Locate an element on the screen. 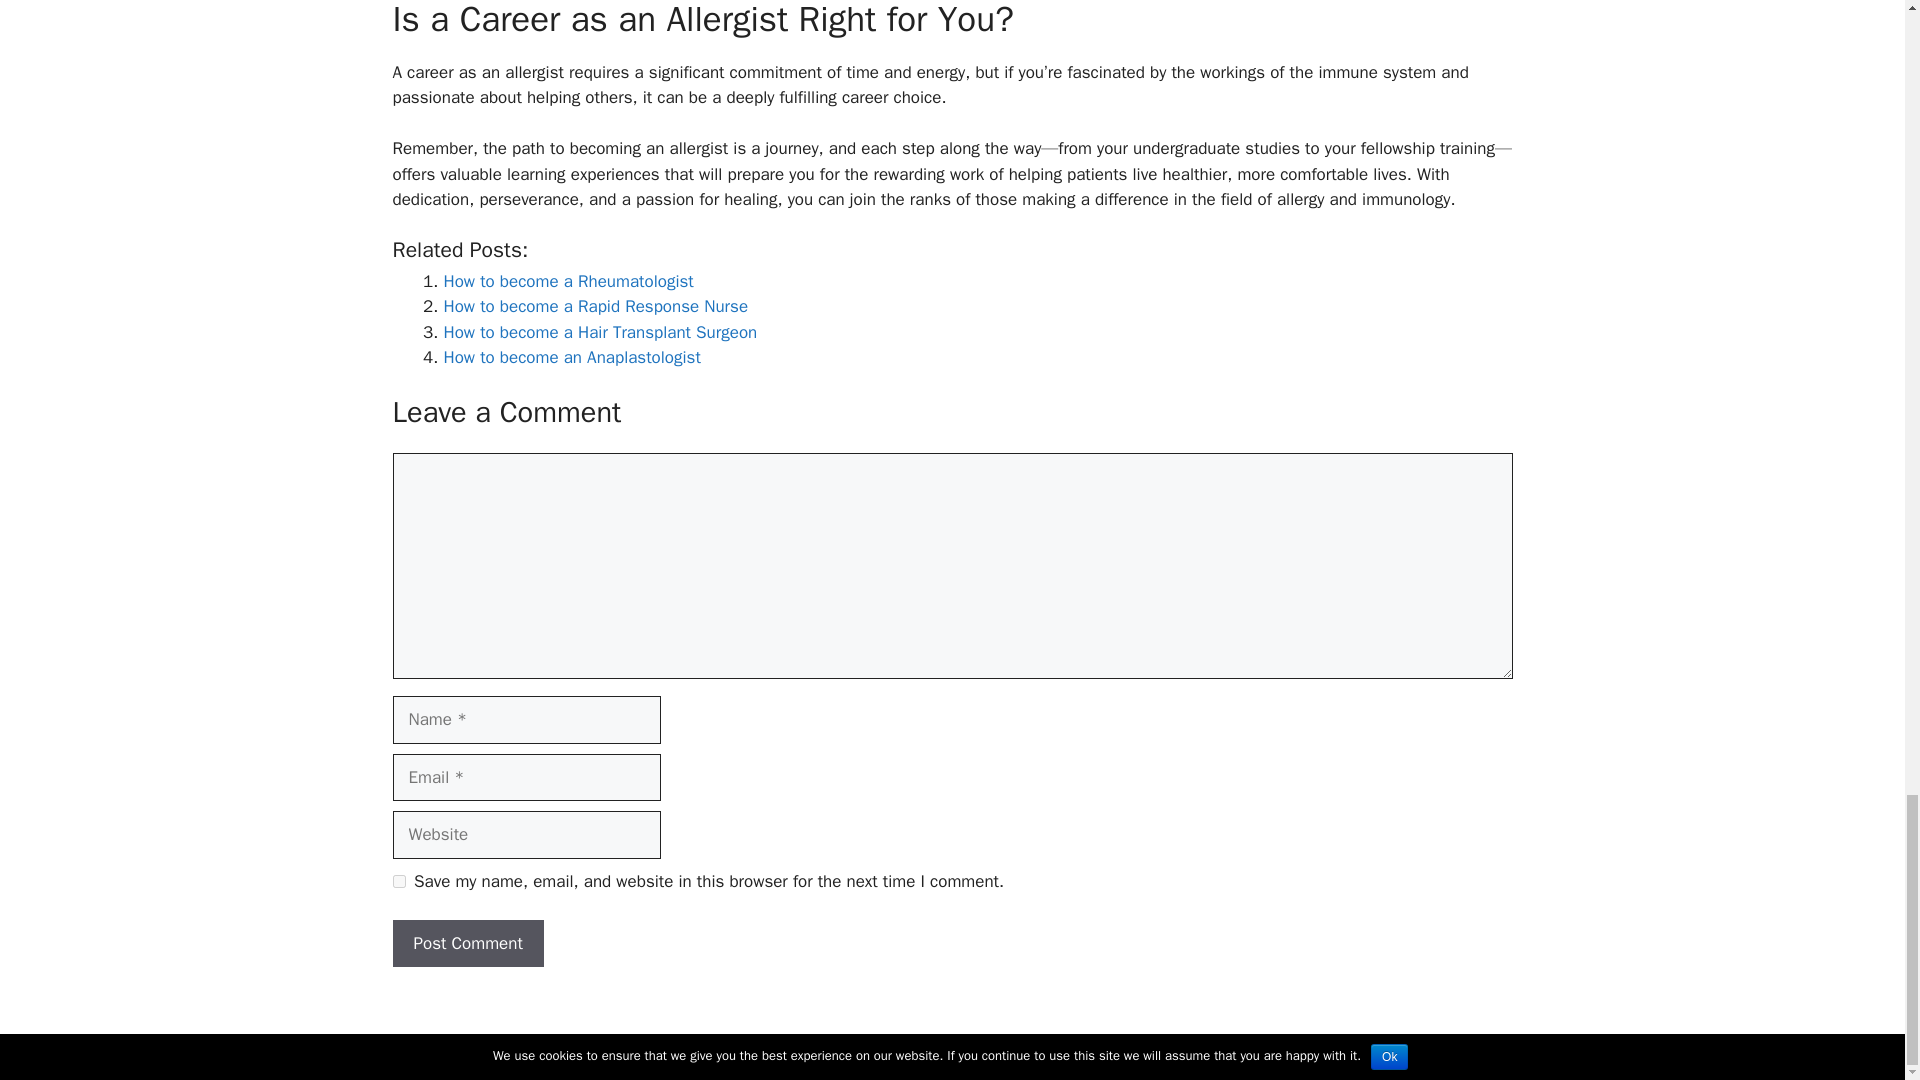 Image resolution: width=1920 pixels, height=1080 pixels. yes is located at coordinates (398, 880).